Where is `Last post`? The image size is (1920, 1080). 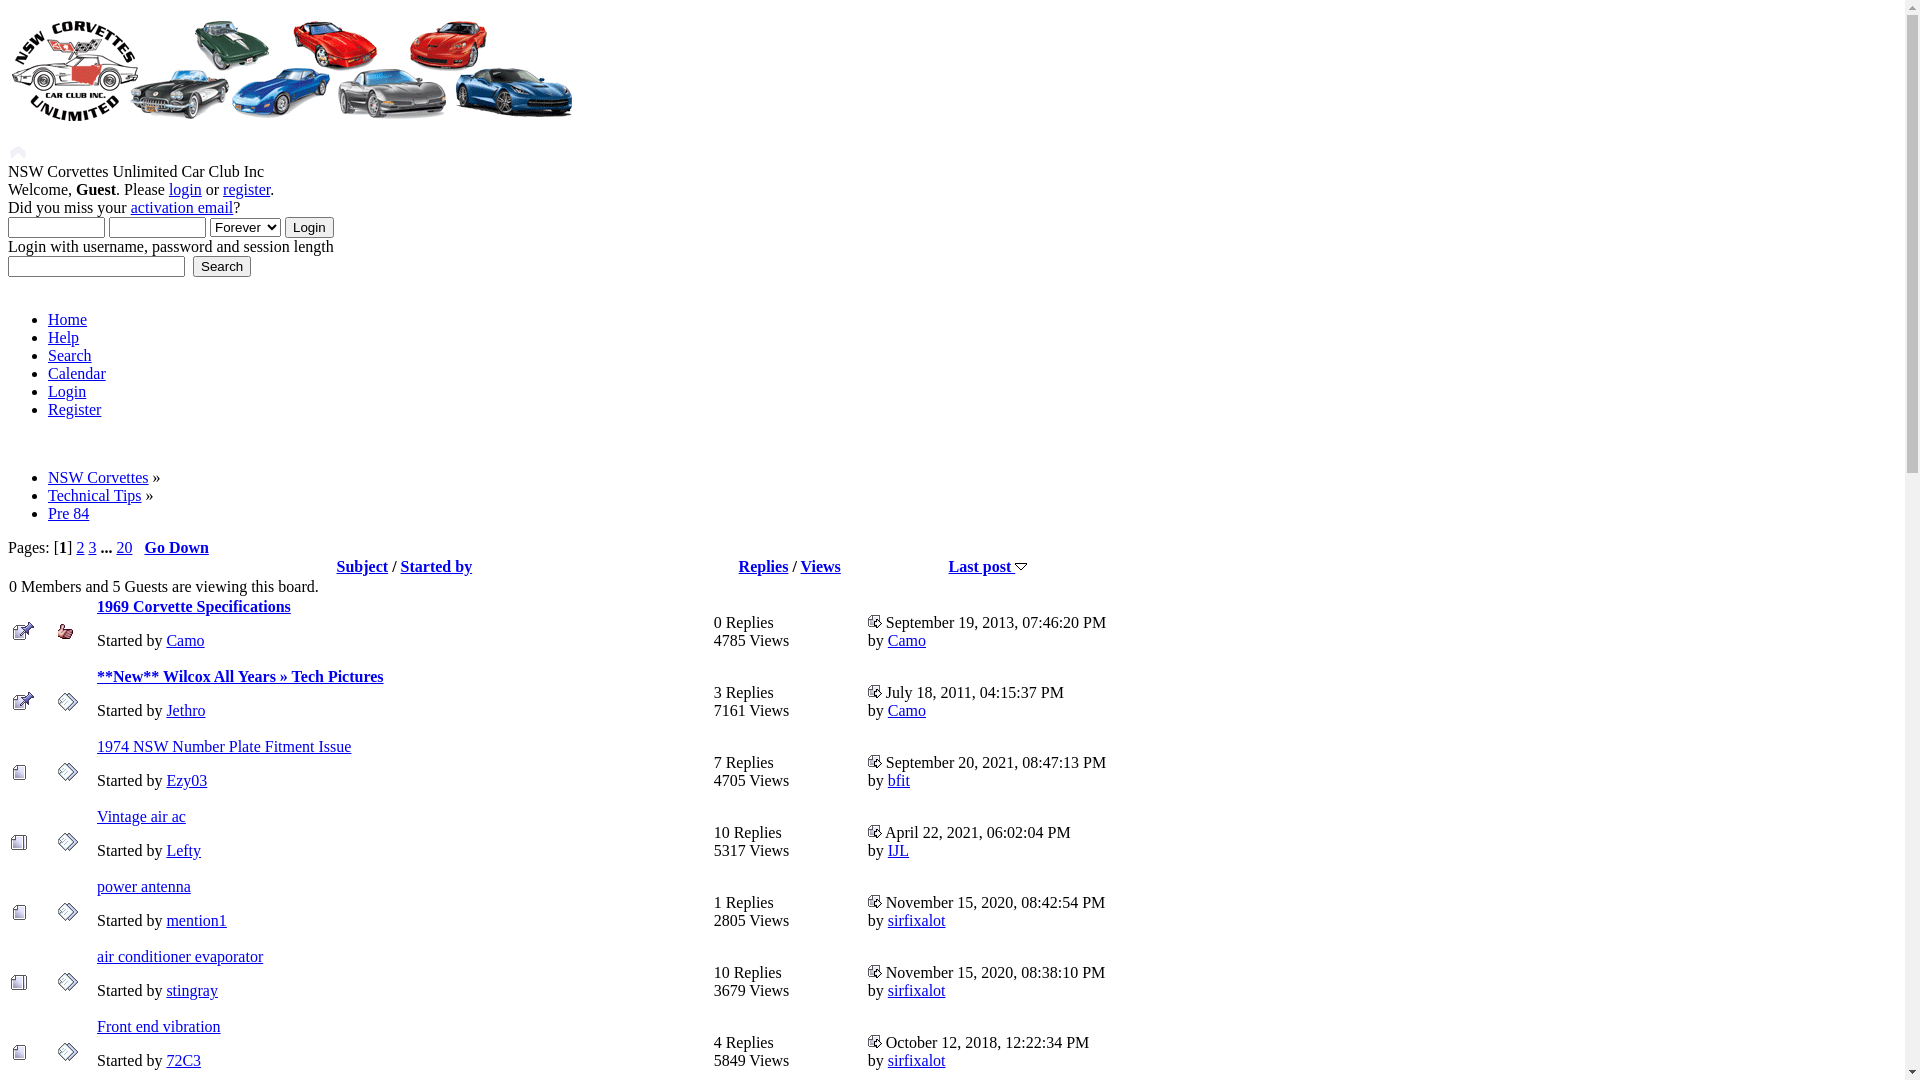 Last post is located at coordinates (875, 900).